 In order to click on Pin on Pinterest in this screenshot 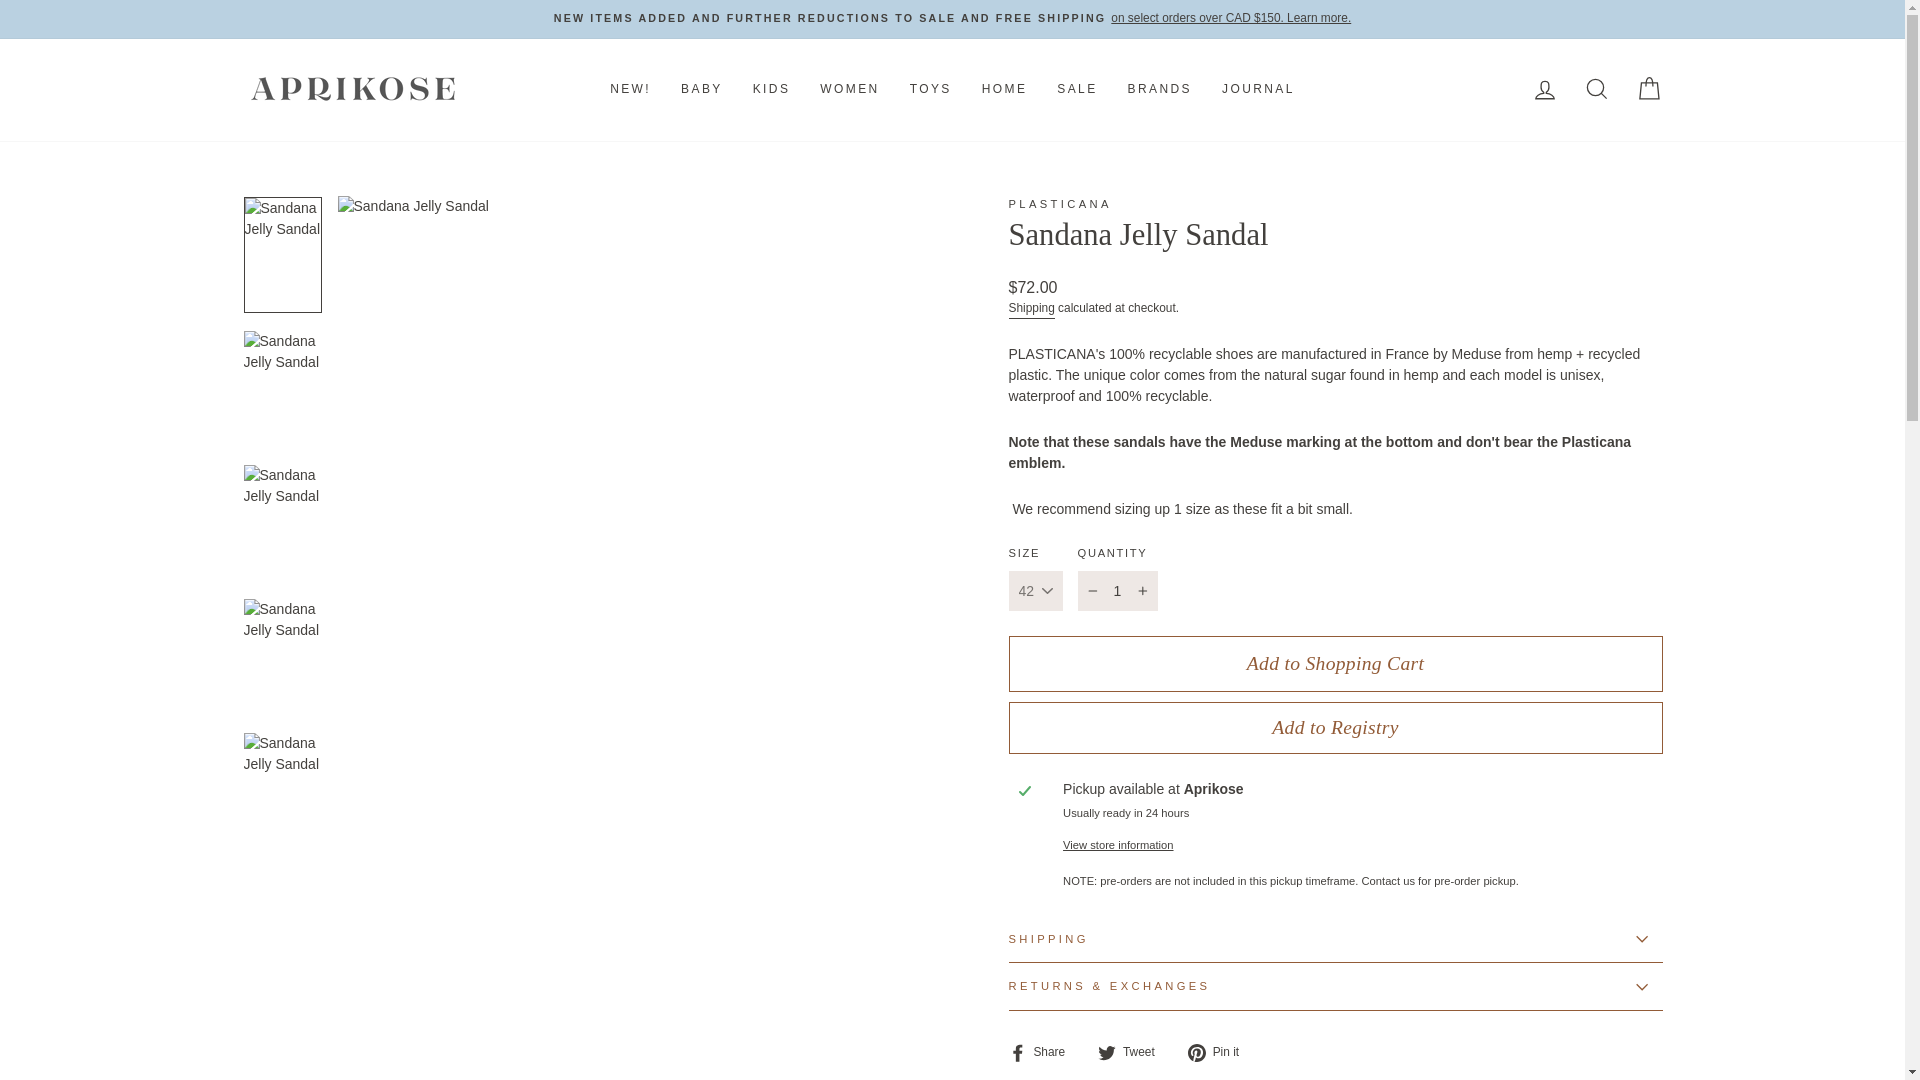, I will do `click(1220, 1052)`.